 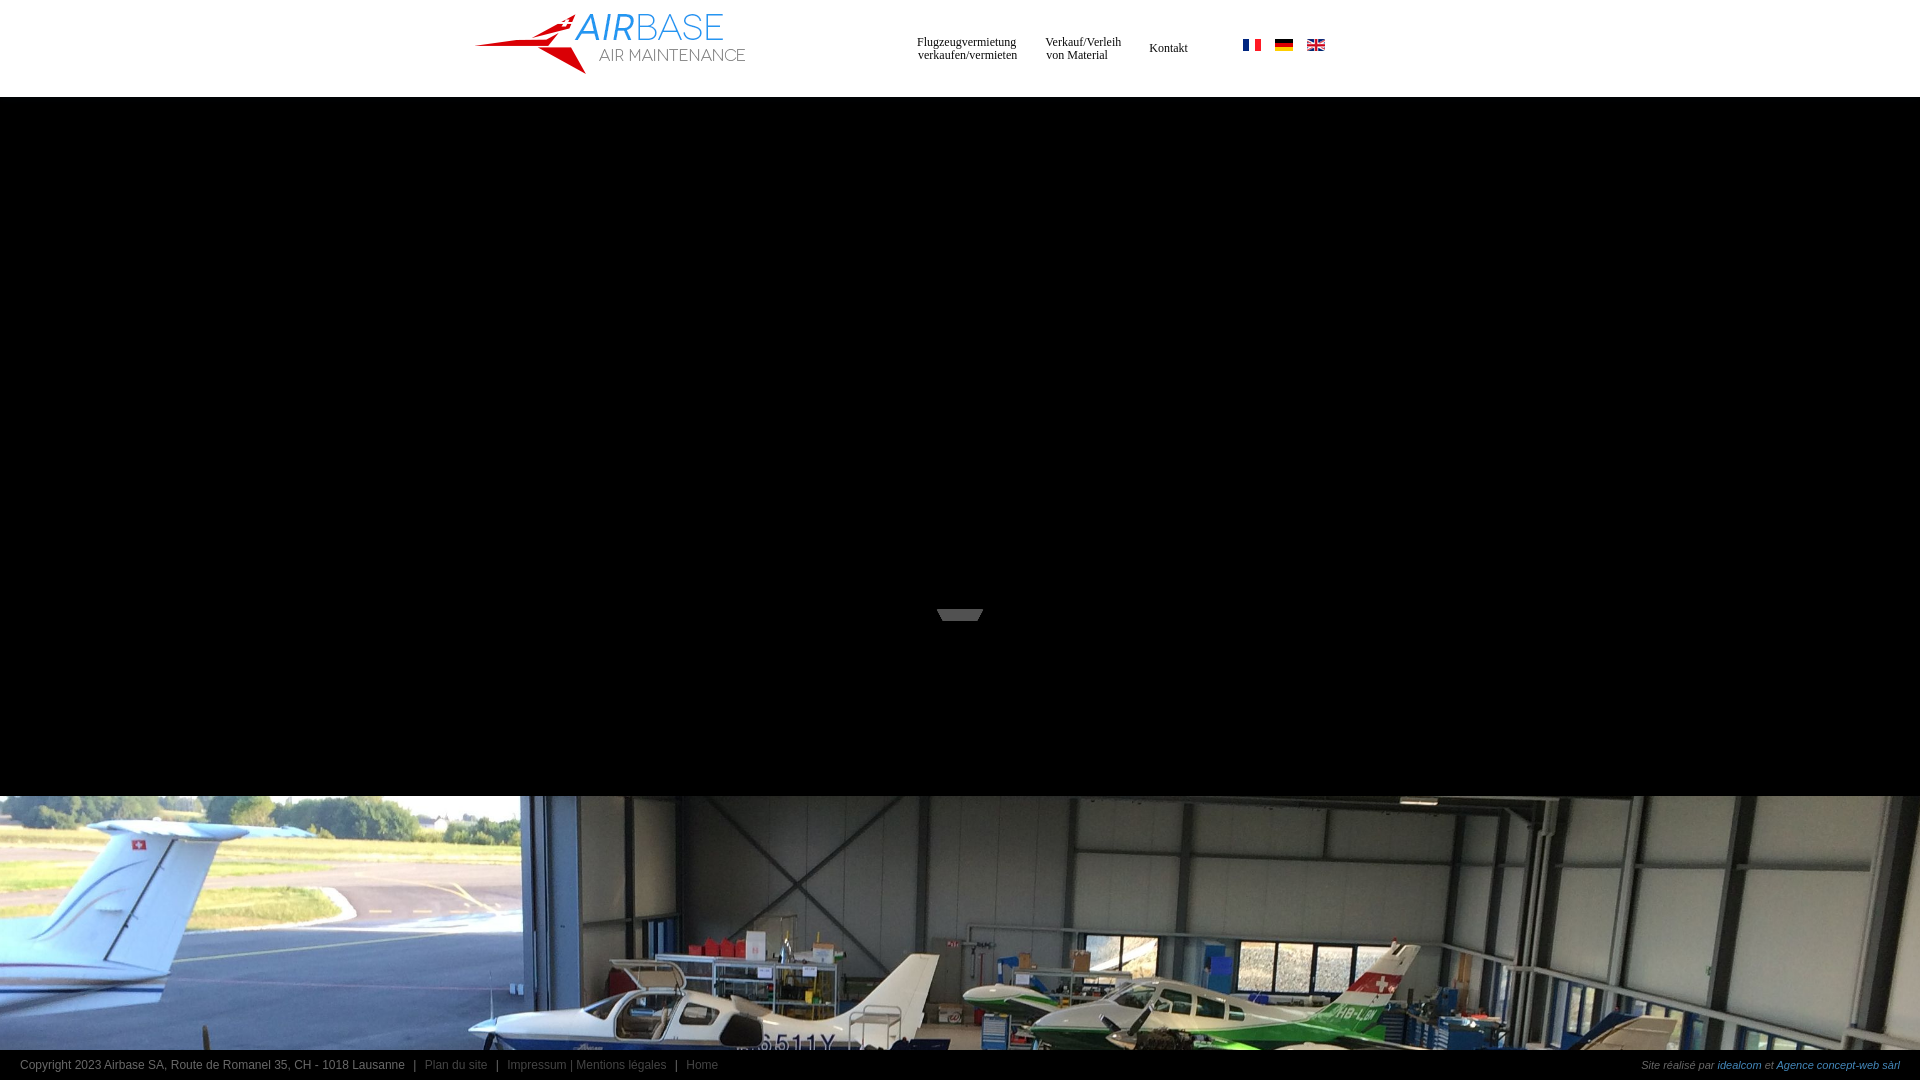 What do you see at coordinates (1284, 44) in the screenshot?
I see `Deutsch` at bounding box center [1284, 44].